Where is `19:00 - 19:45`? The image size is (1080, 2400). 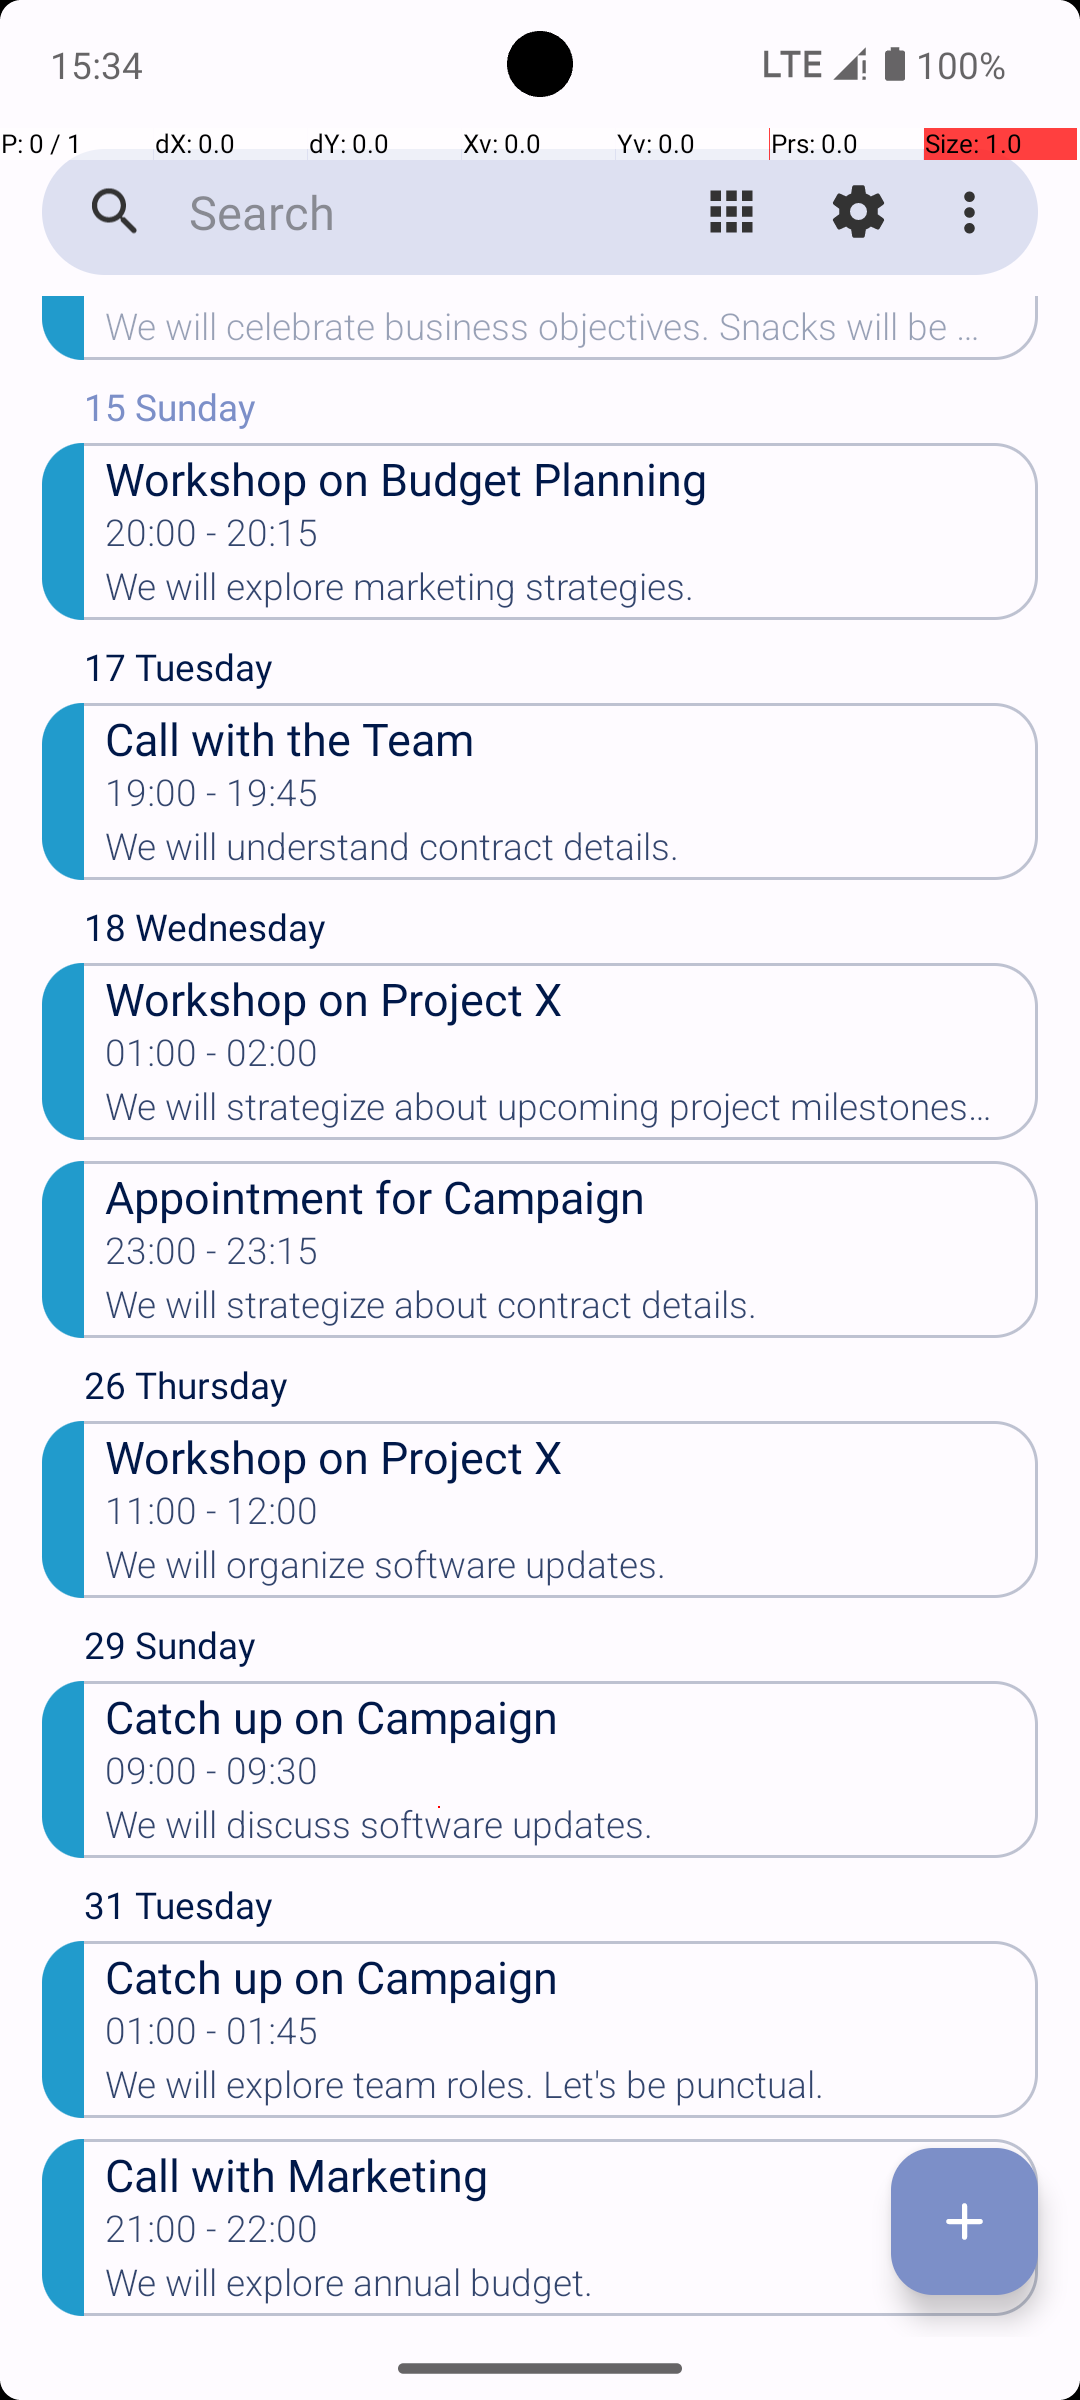 19:00 - 19:45 is located at coordinates (212, 799).